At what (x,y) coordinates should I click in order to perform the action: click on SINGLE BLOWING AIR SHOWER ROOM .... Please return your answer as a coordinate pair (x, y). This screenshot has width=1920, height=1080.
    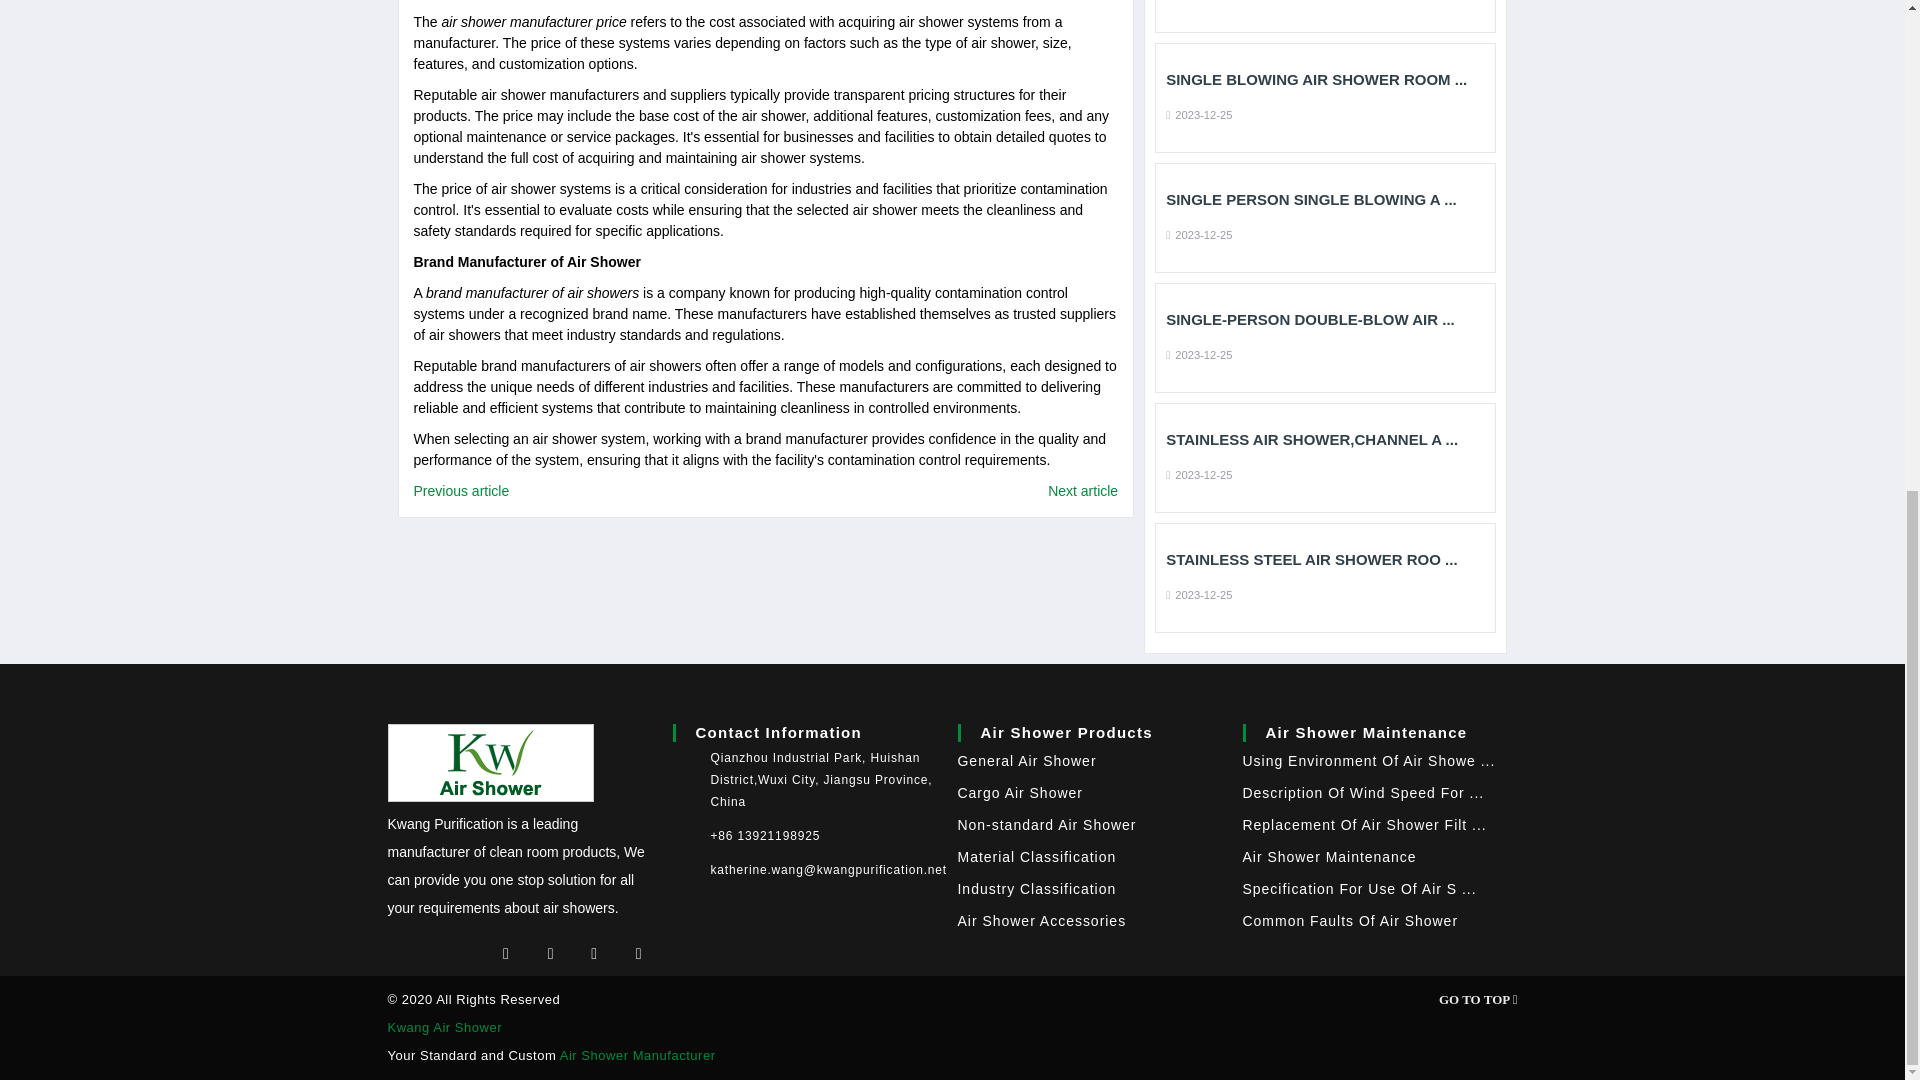
    Looking at the image, I should click on (1324, 80).